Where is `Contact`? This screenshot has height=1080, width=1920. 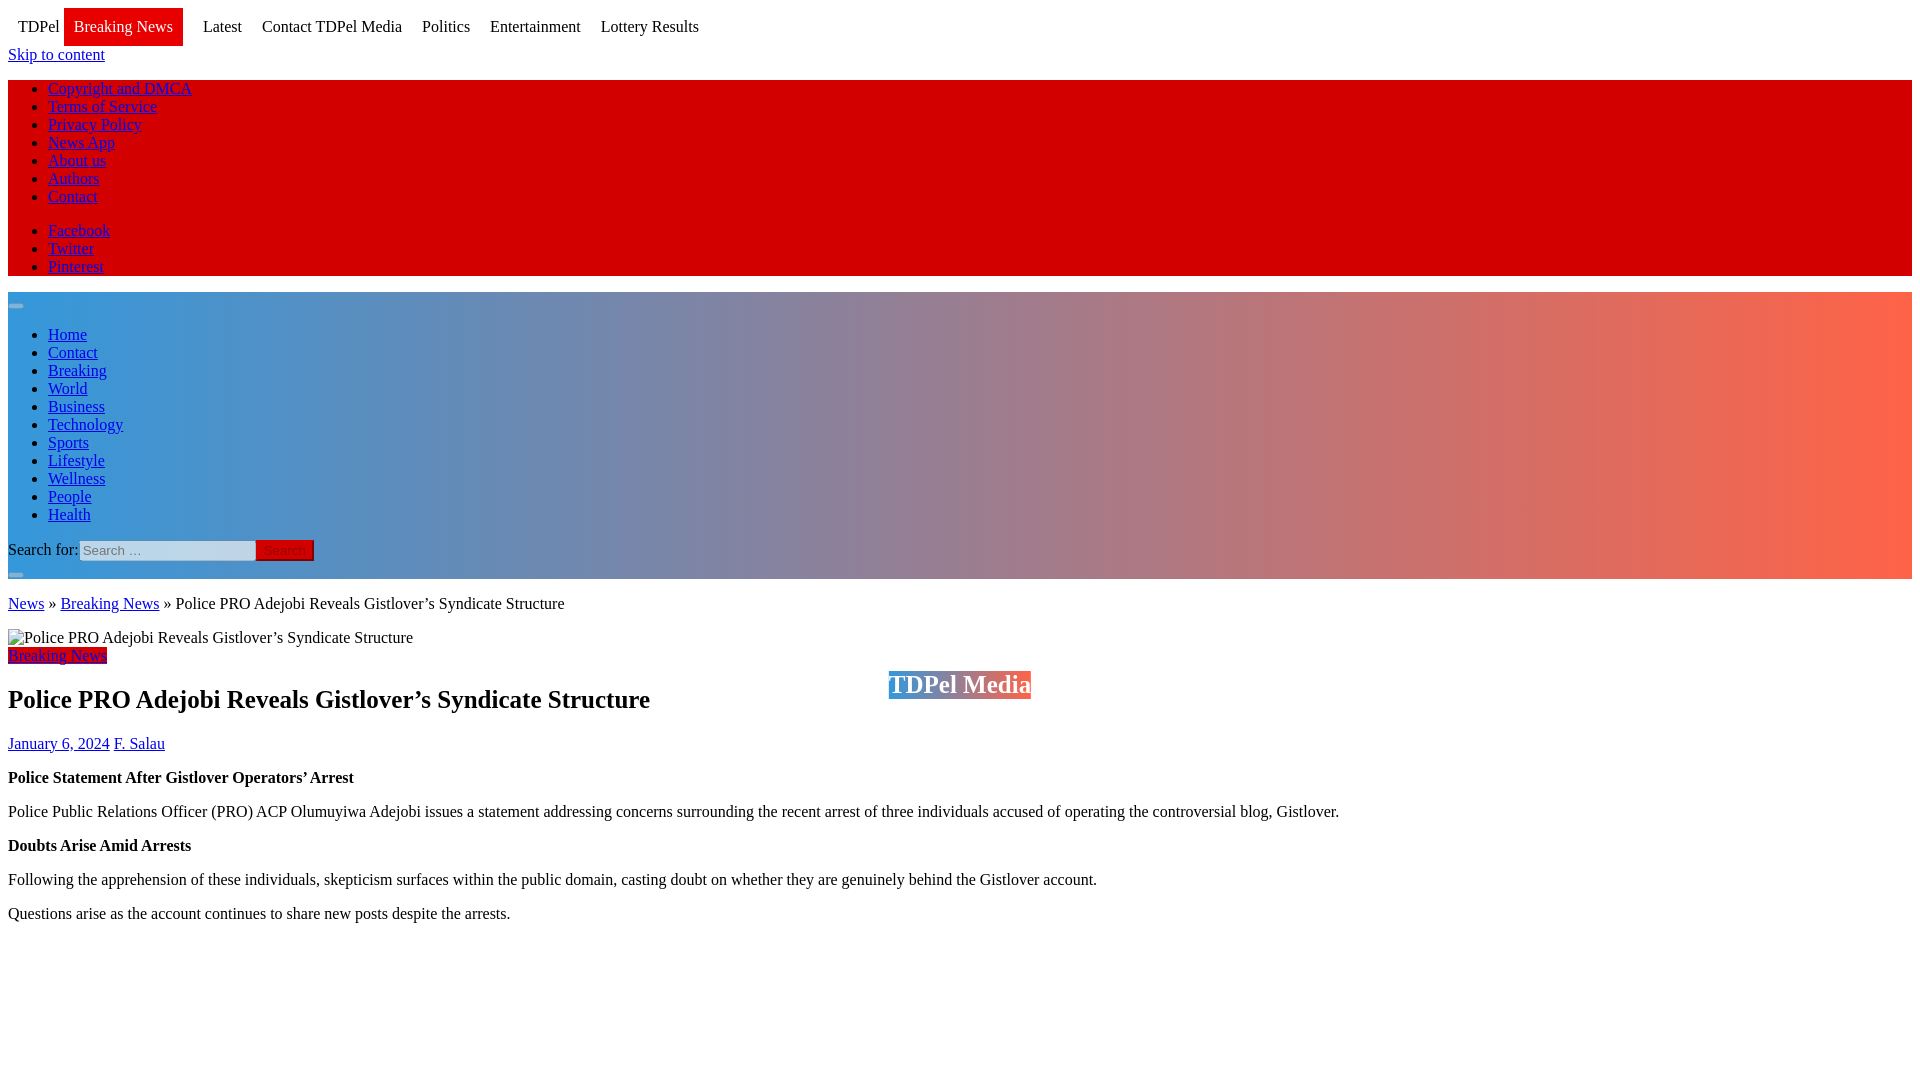 Contact is located at coordinates (72, 196).